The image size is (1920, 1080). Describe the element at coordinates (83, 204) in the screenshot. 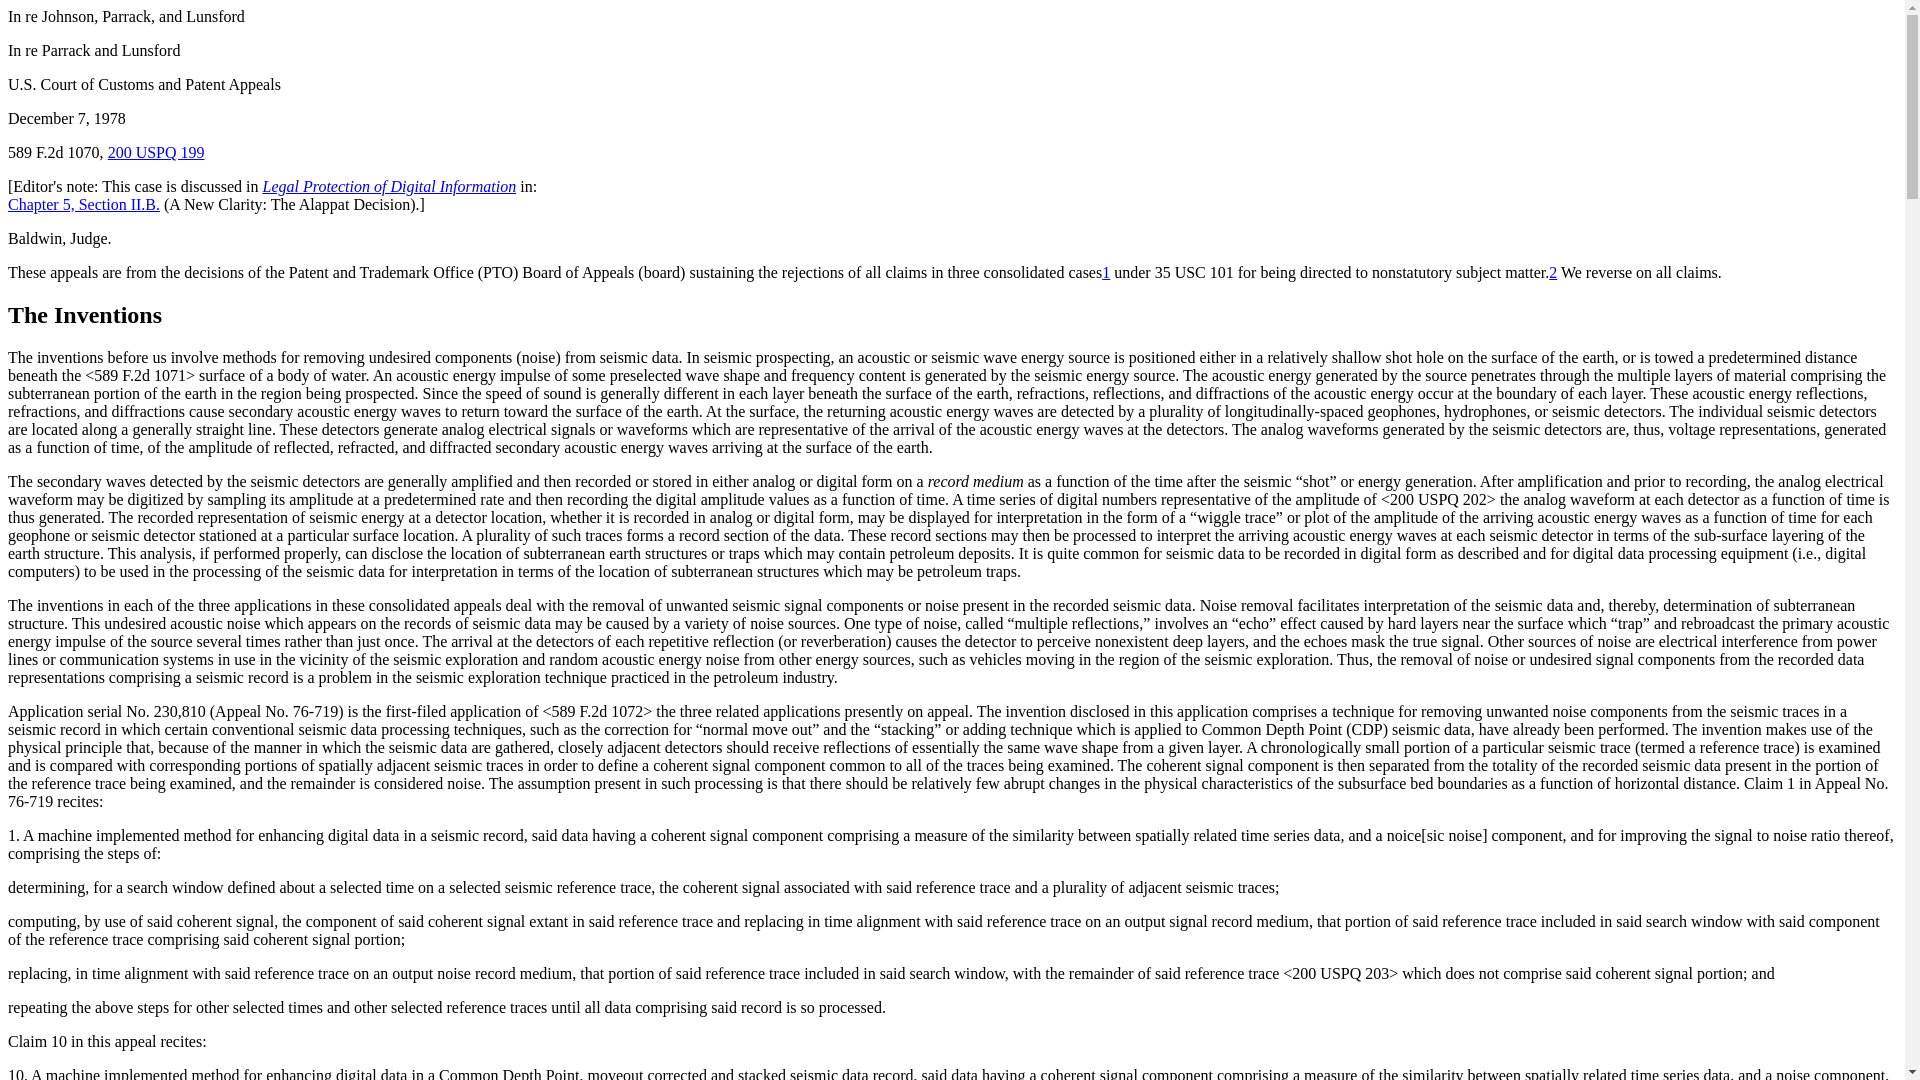

I see `Chapter 5, Section II.B.` at that location.